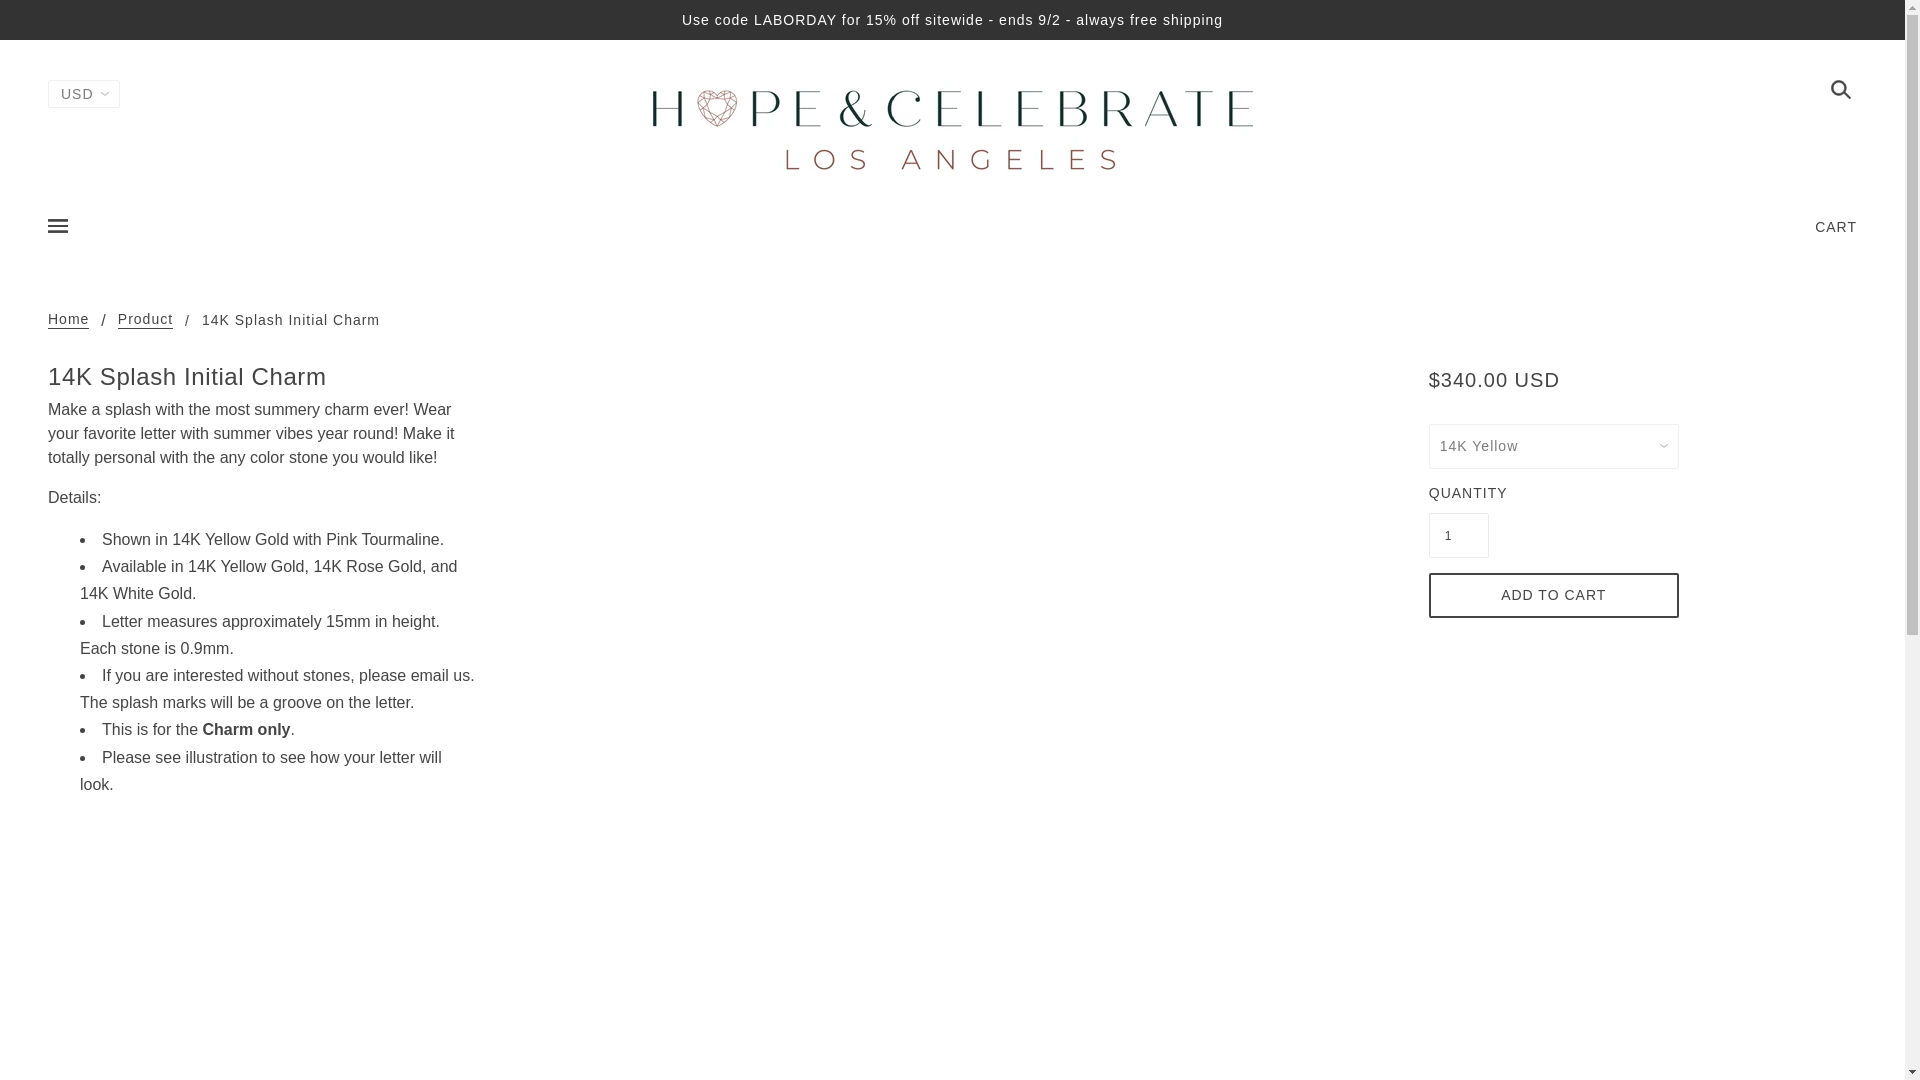 The width and height of the screenshot is (1920, 1080). Describe the element at coordinates (1553, 595) in the screenshot. I see `ADD TO CART` at that location.